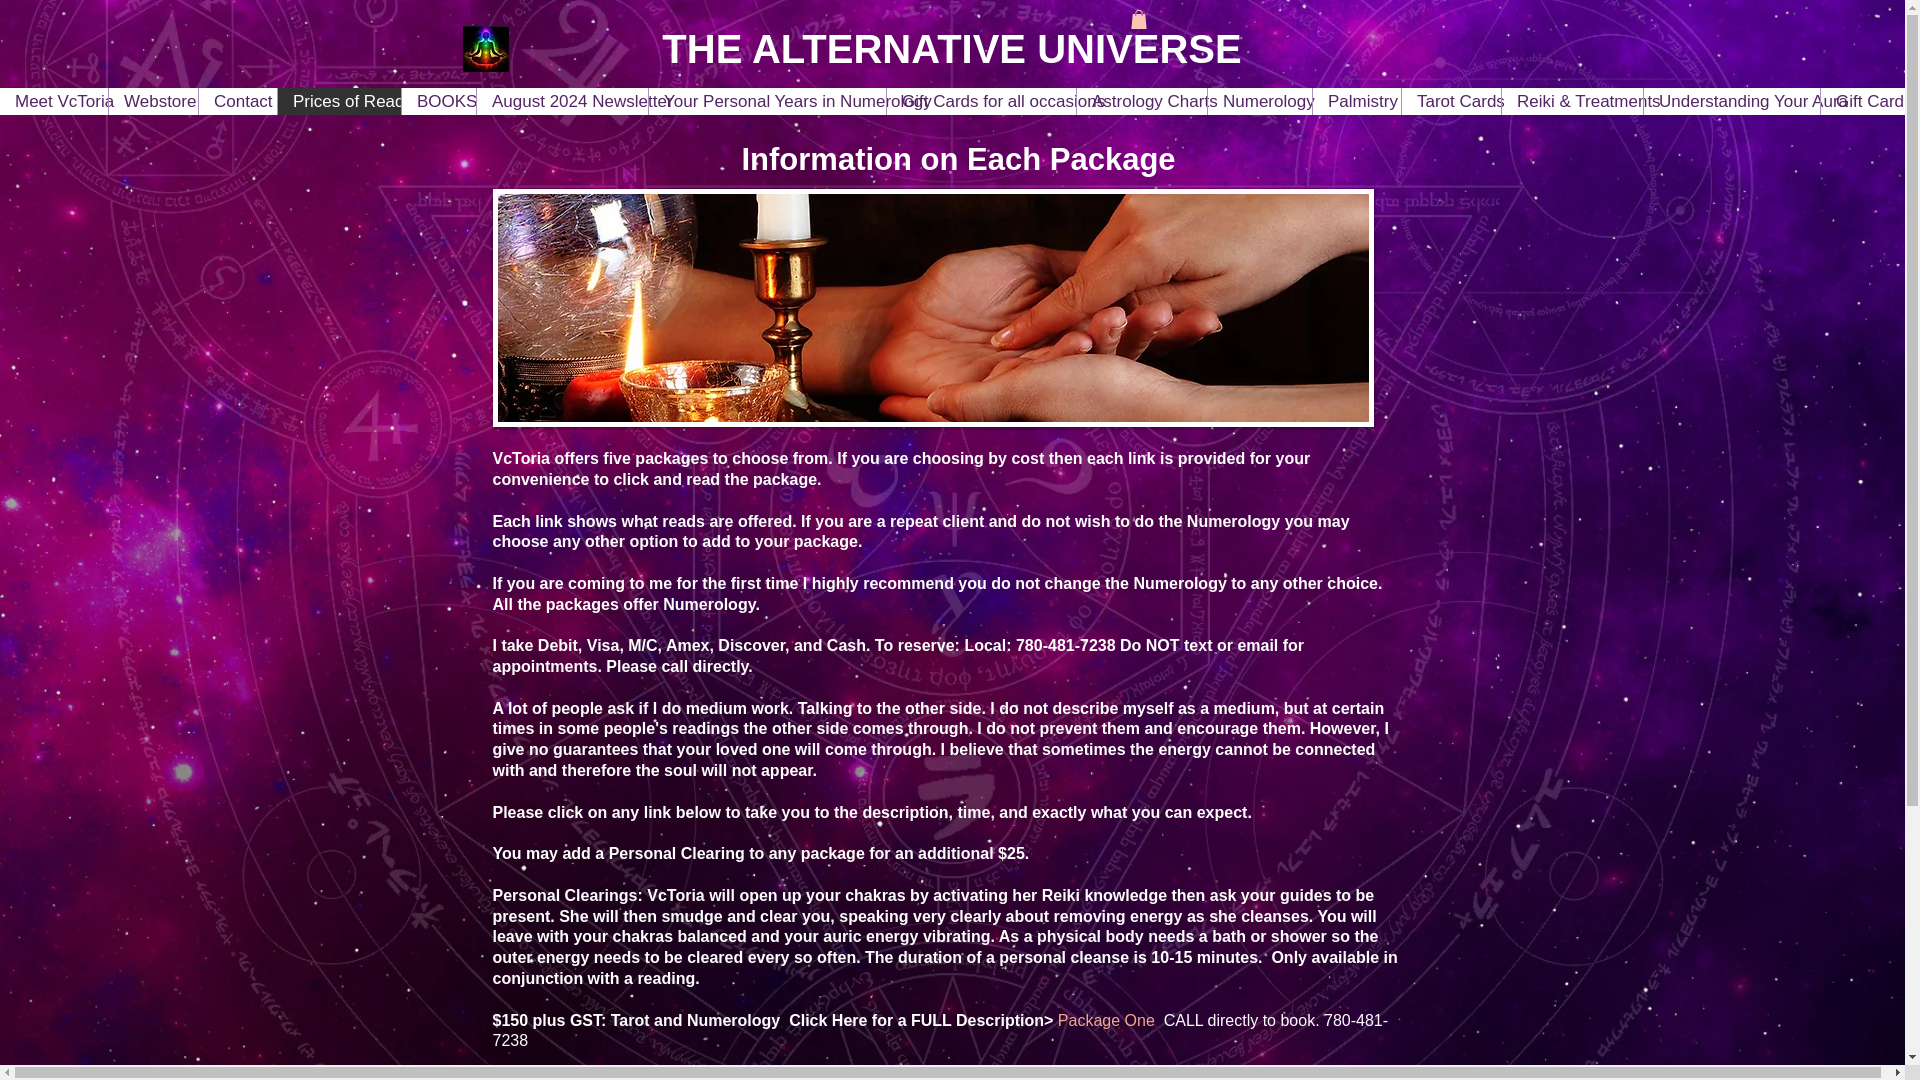  I want to click on Tarot Cards, so click(1451, 100).